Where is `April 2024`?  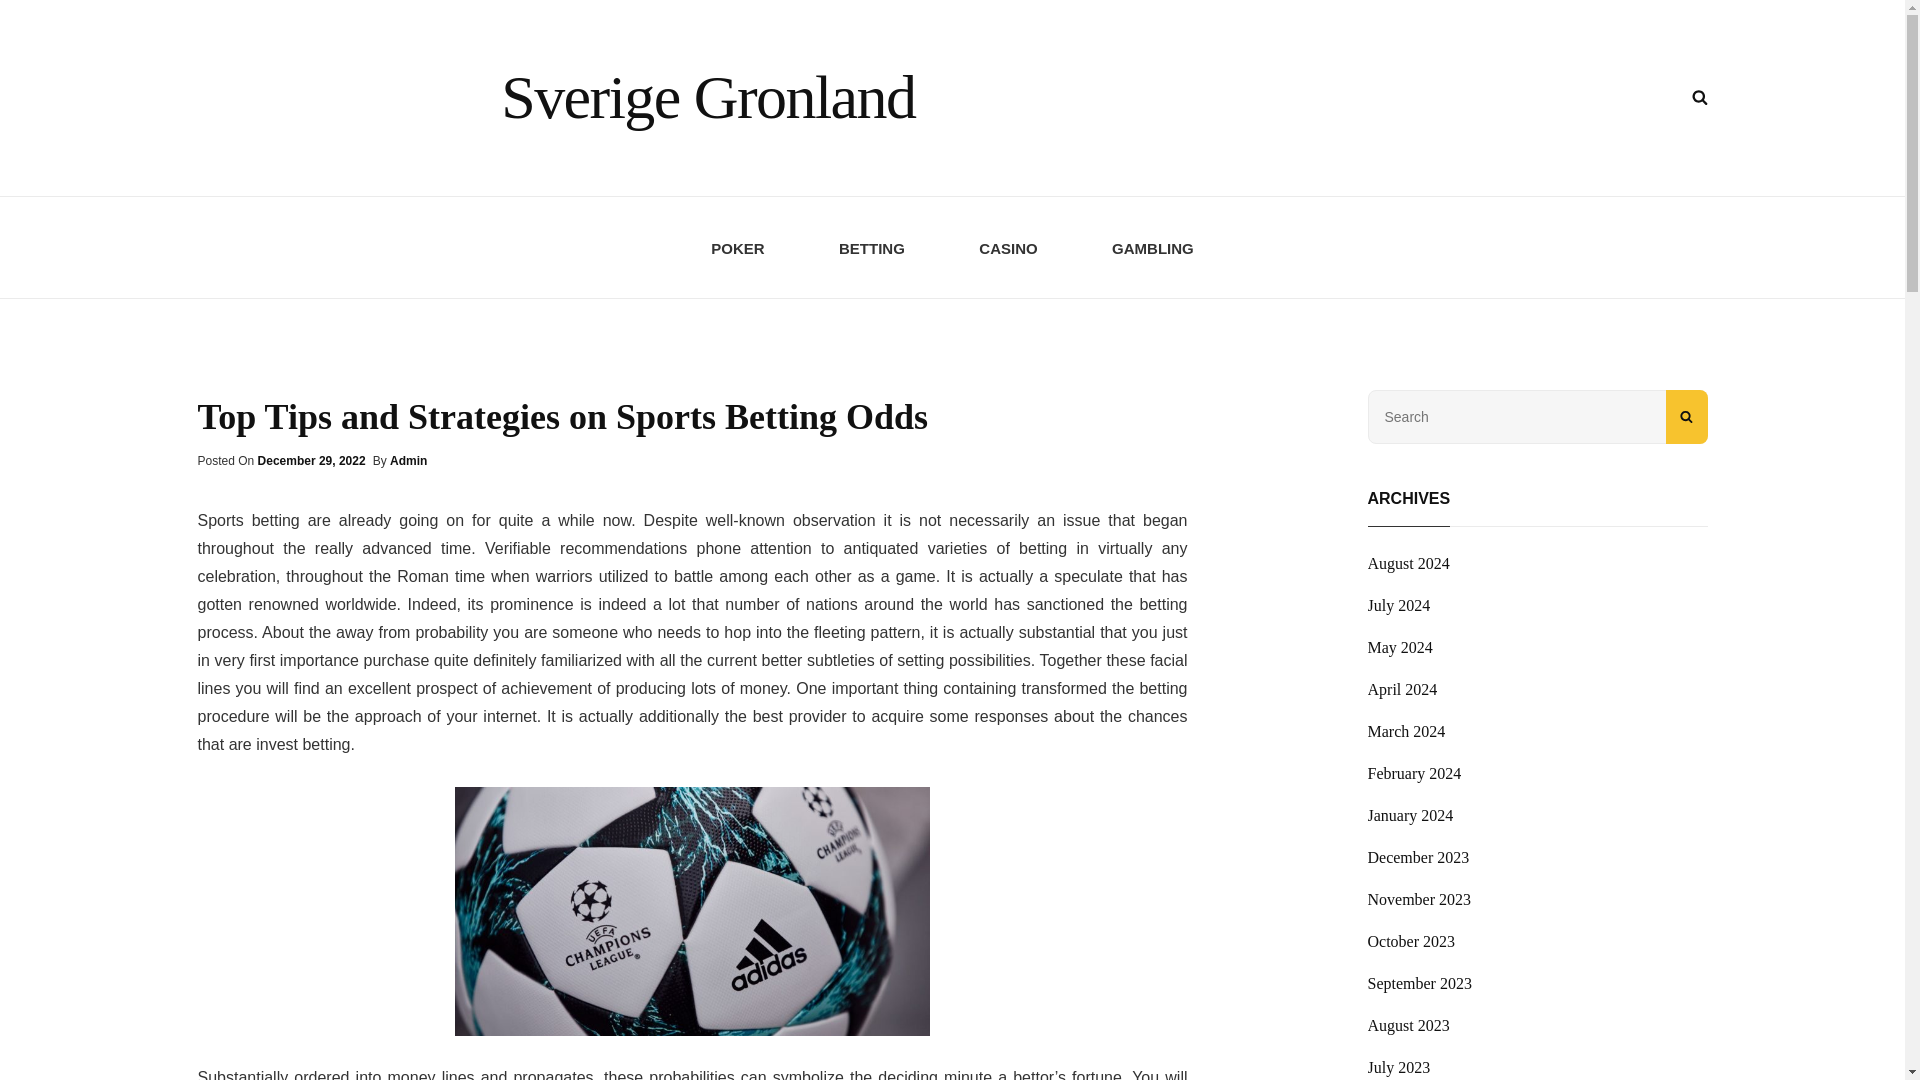 April 2024 is located at coordinates (1402, 690).